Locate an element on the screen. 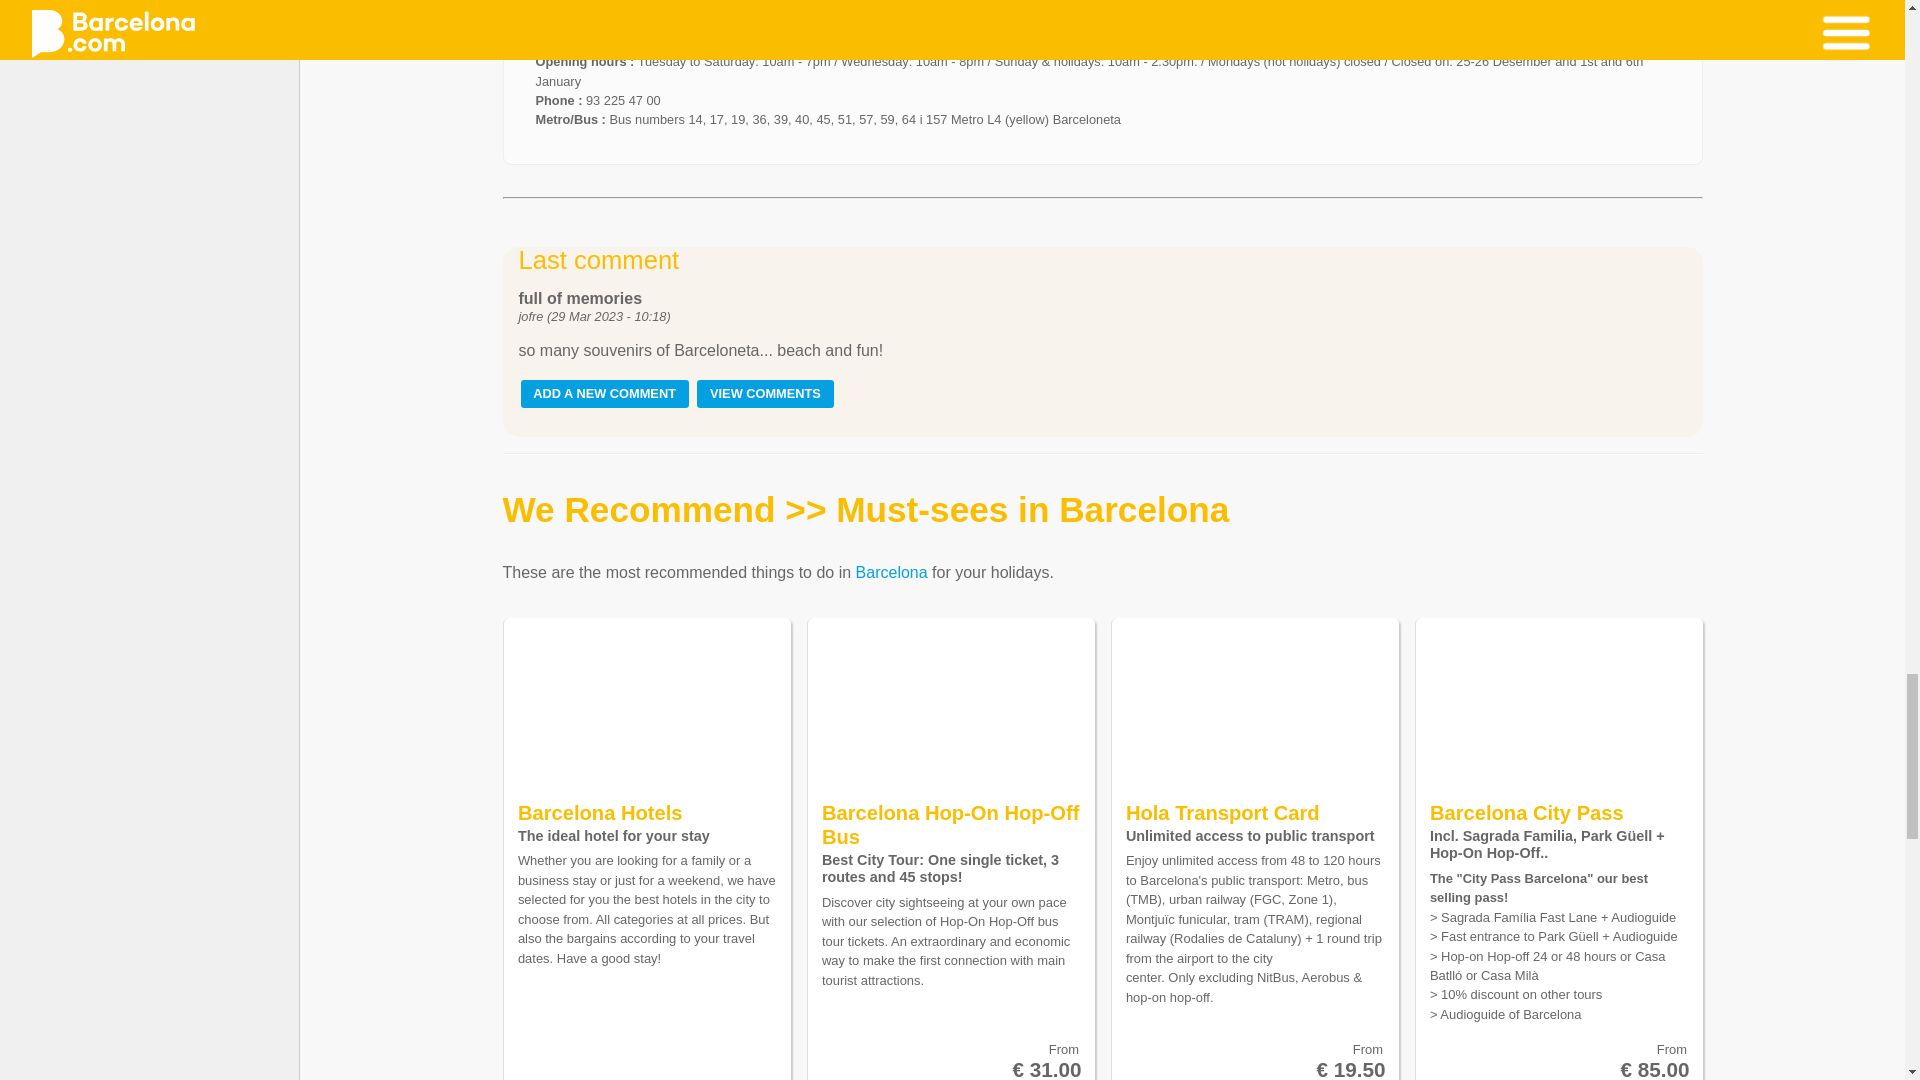  Barcelona Hotels is located at coordinates (600, 813).